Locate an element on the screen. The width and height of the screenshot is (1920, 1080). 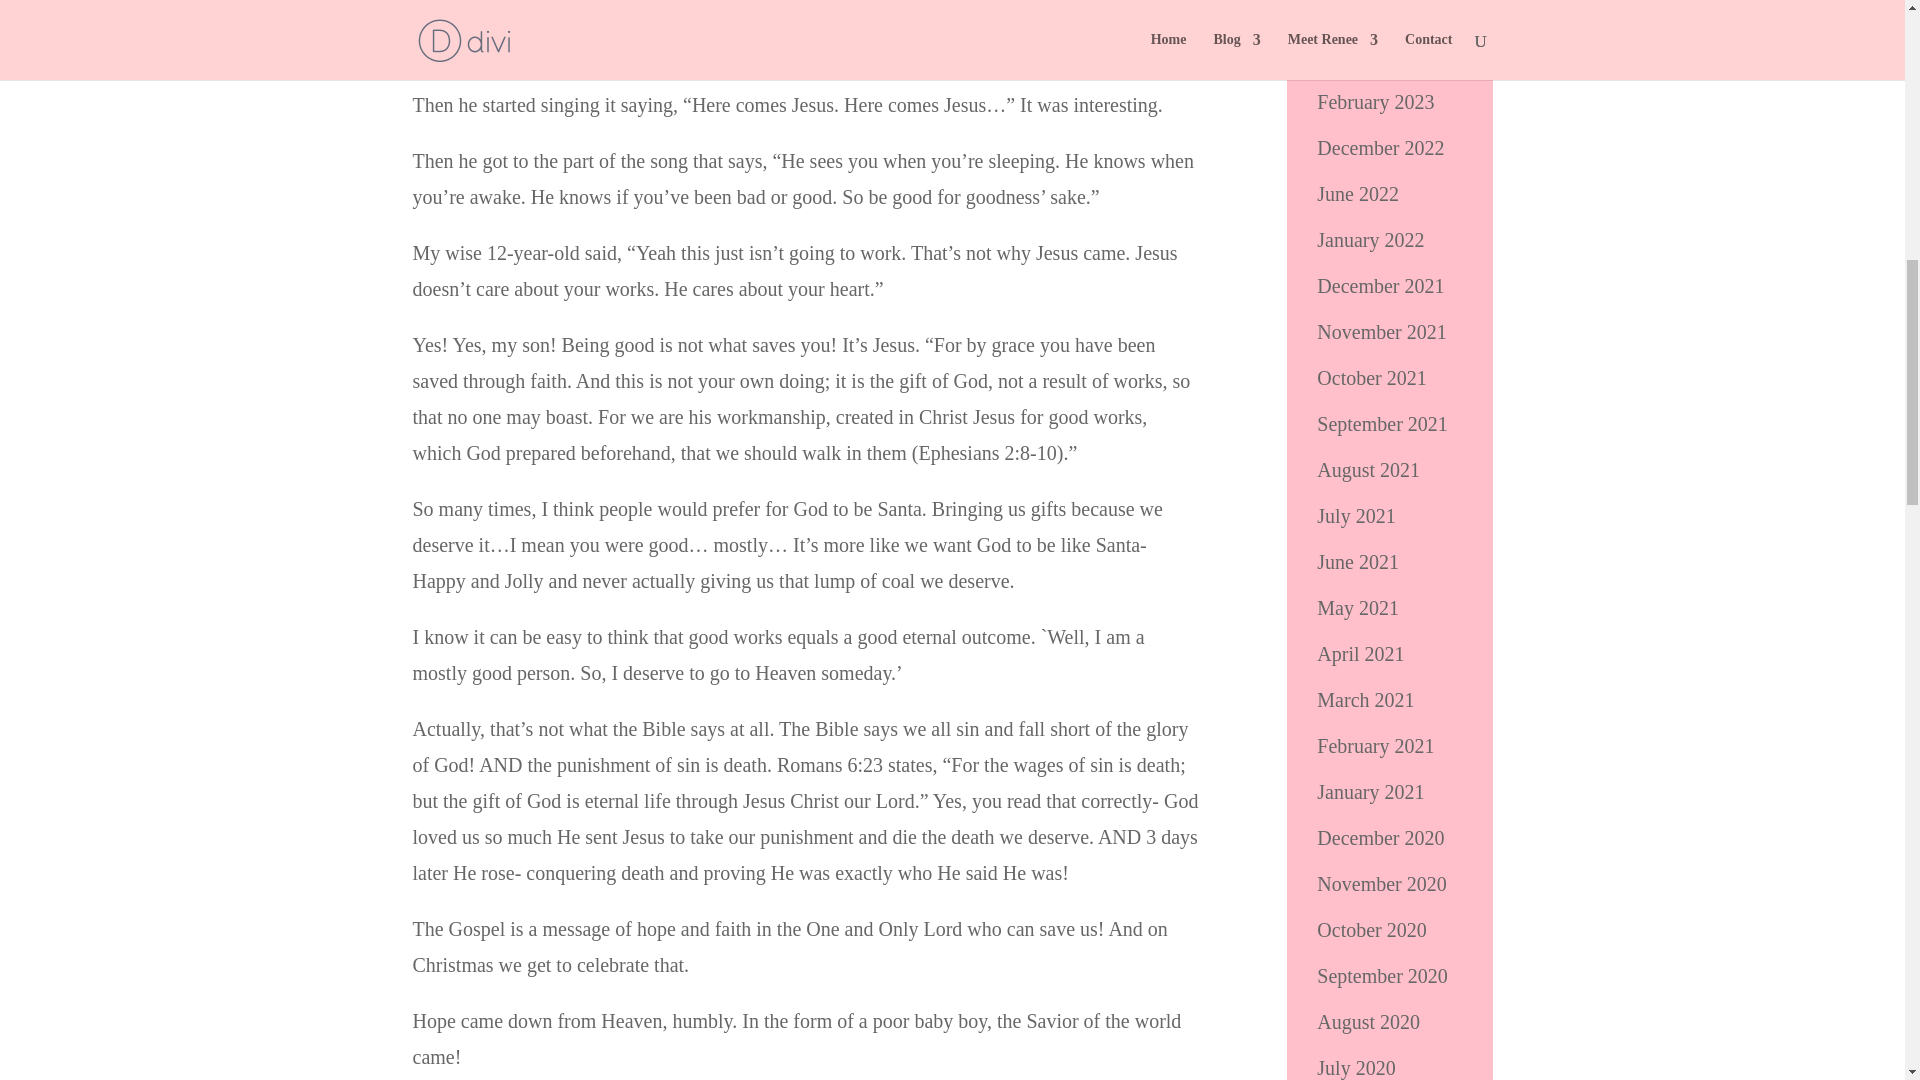
May 2023 is located at coordinates (1358, 10).